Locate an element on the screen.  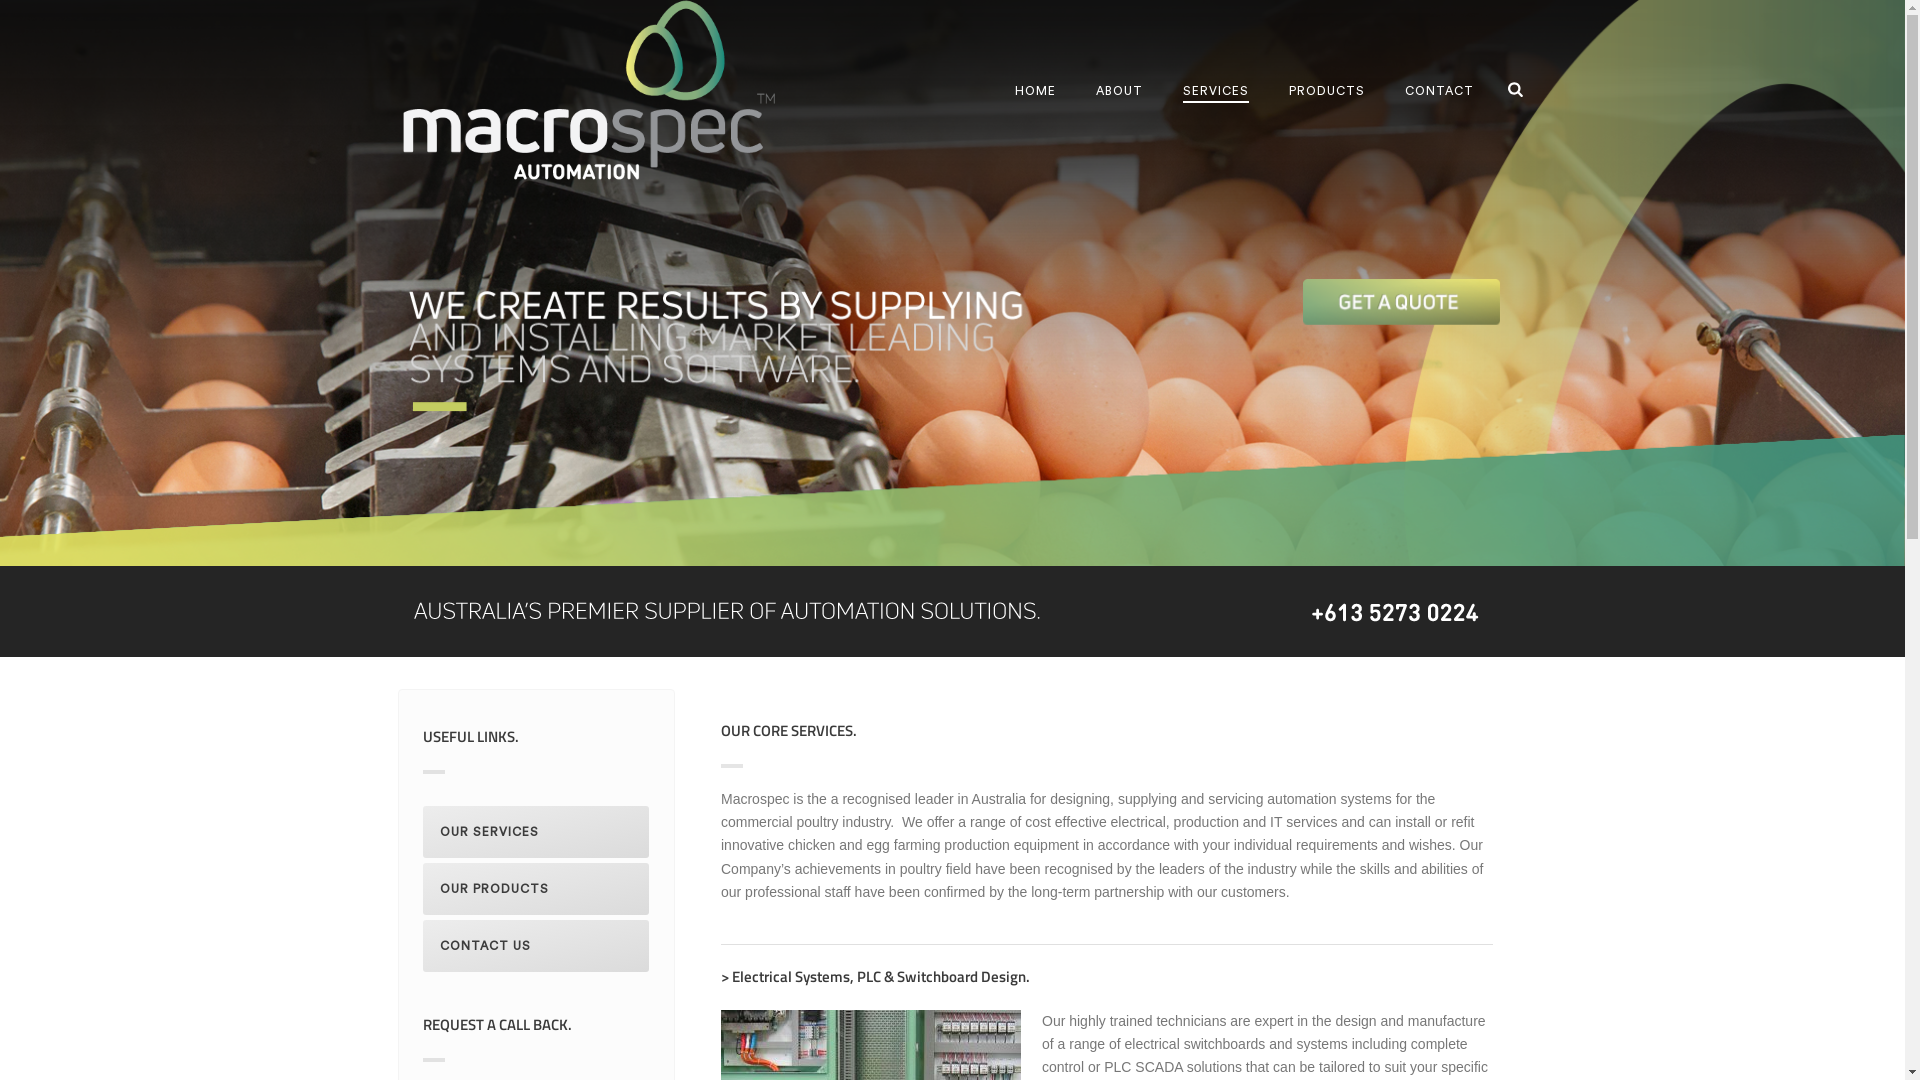
PRODUCTS is located at coordinates (1327, 91).